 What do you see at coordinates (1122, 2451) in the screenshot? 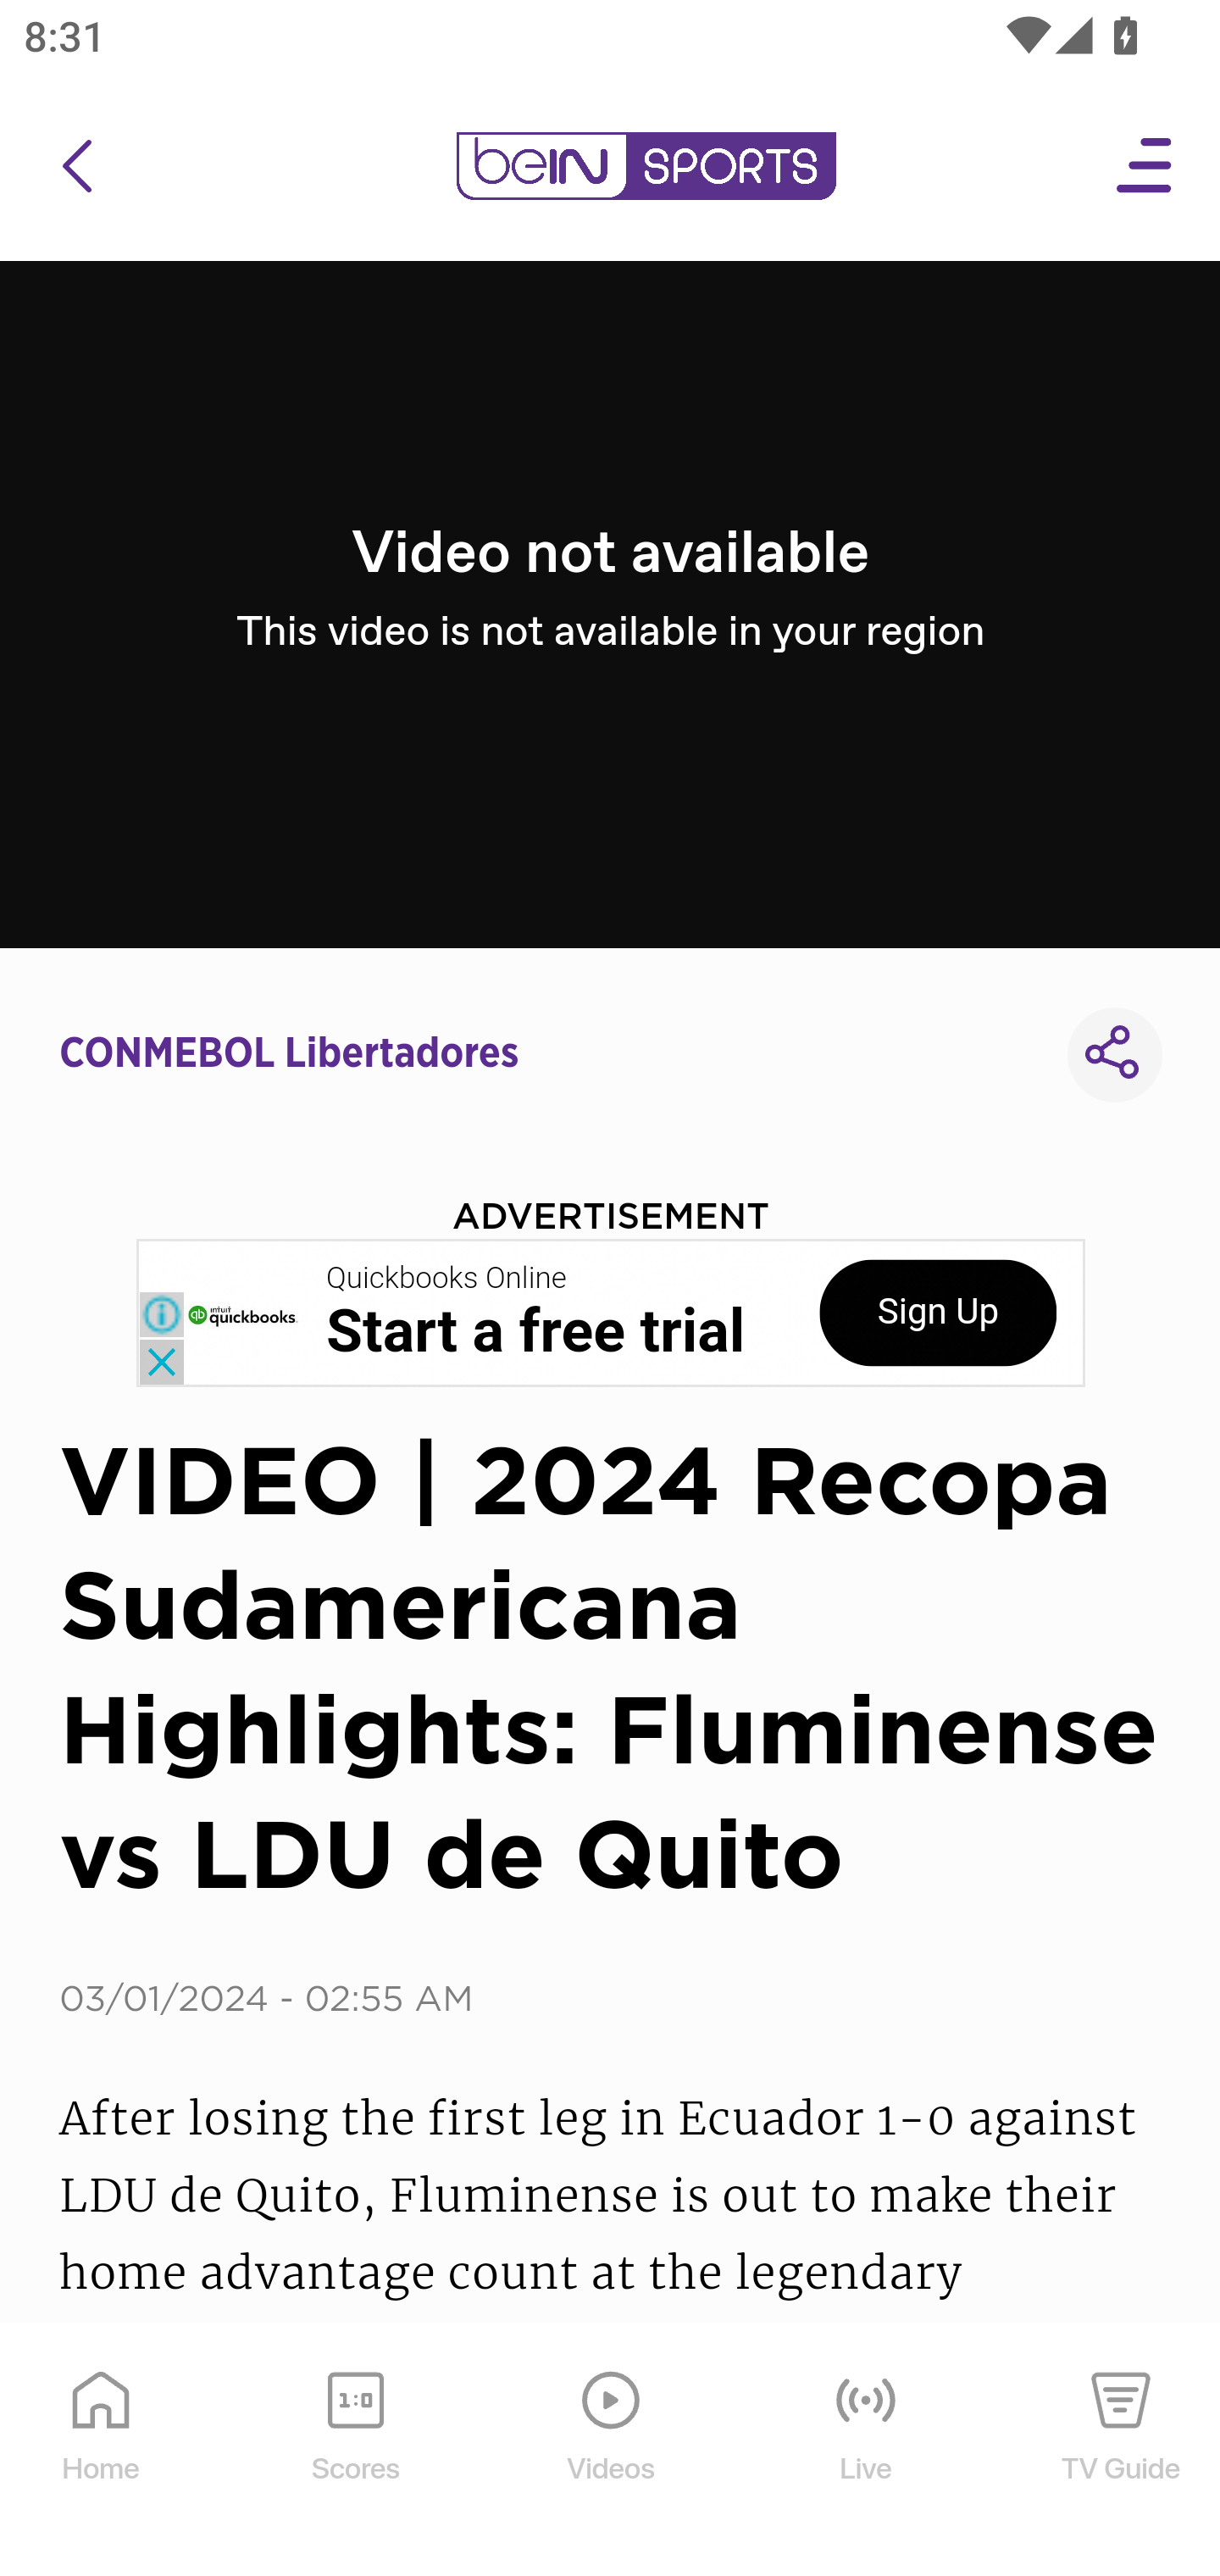
I see `TV Guide TV Guide Icon TV Guide` at bounding box center [1122, 2451].